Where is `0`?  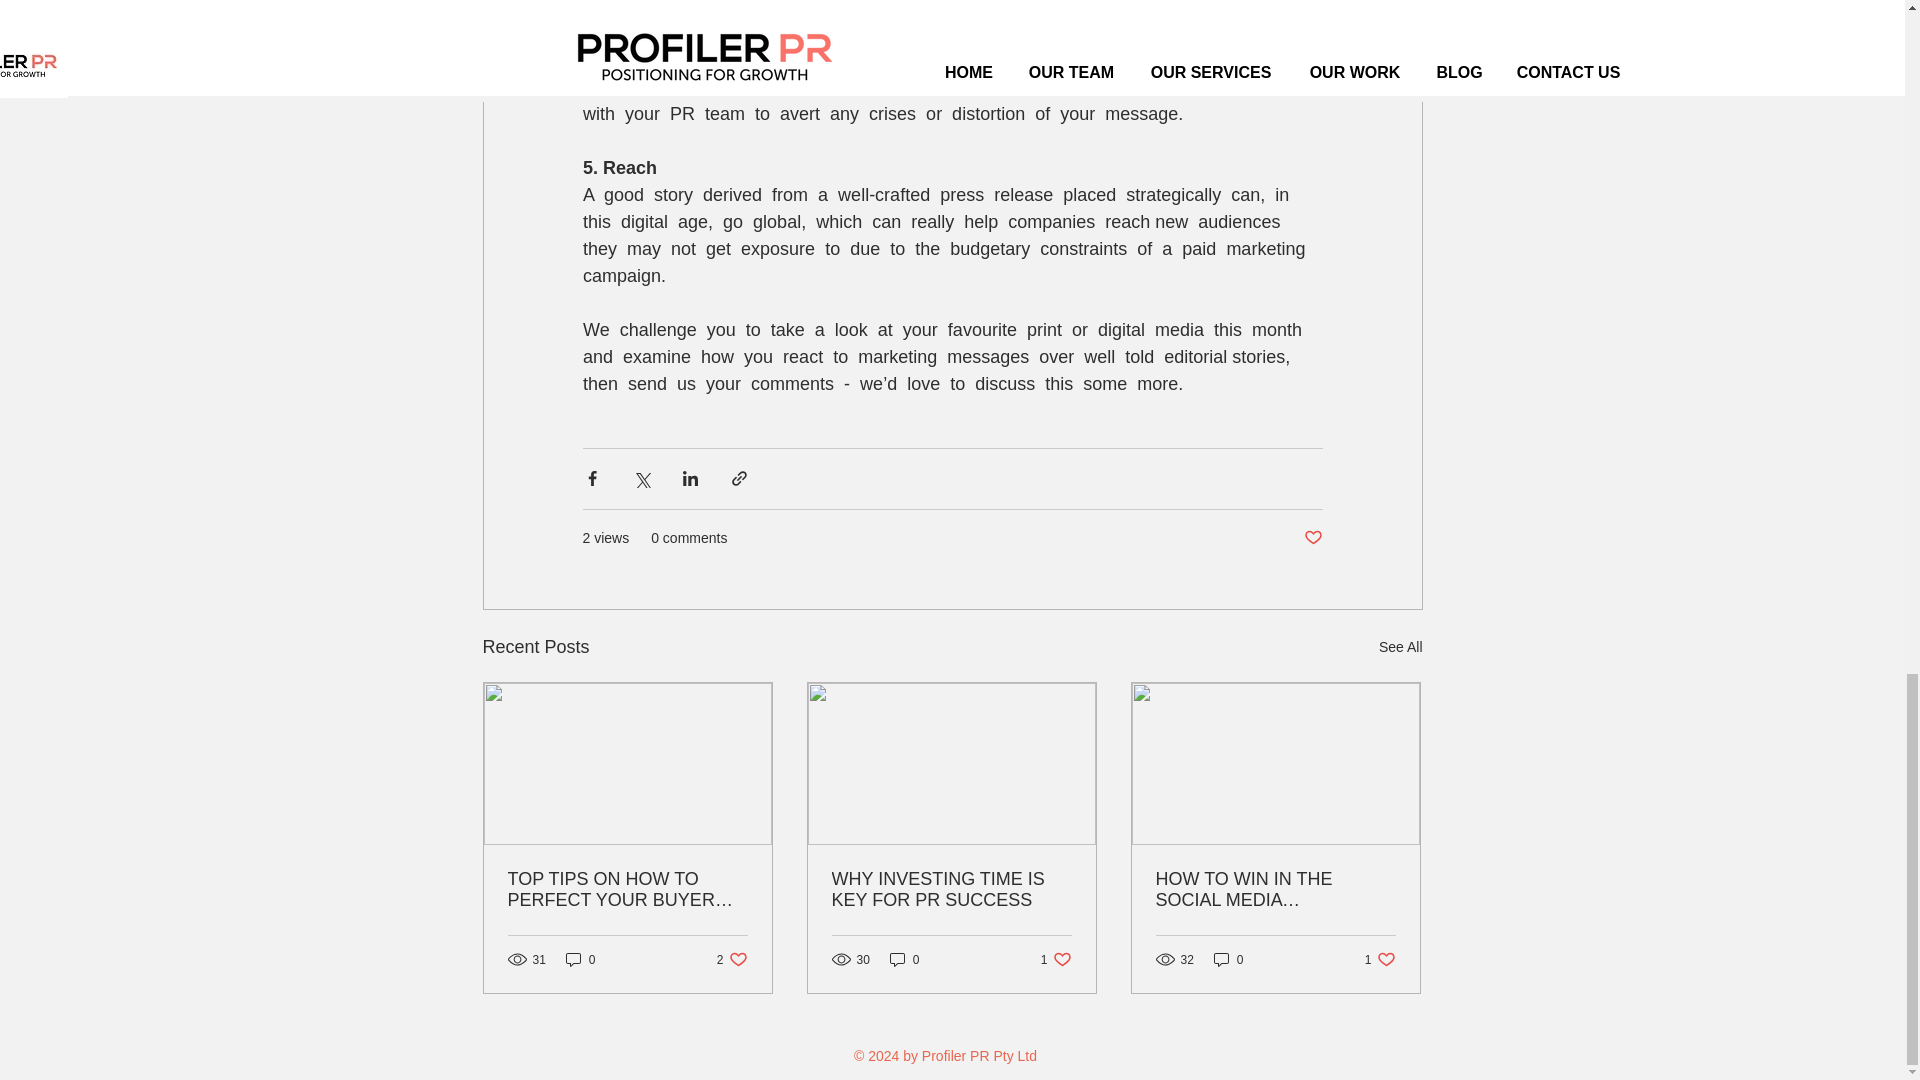
0 is located at coordinates (951, 890).